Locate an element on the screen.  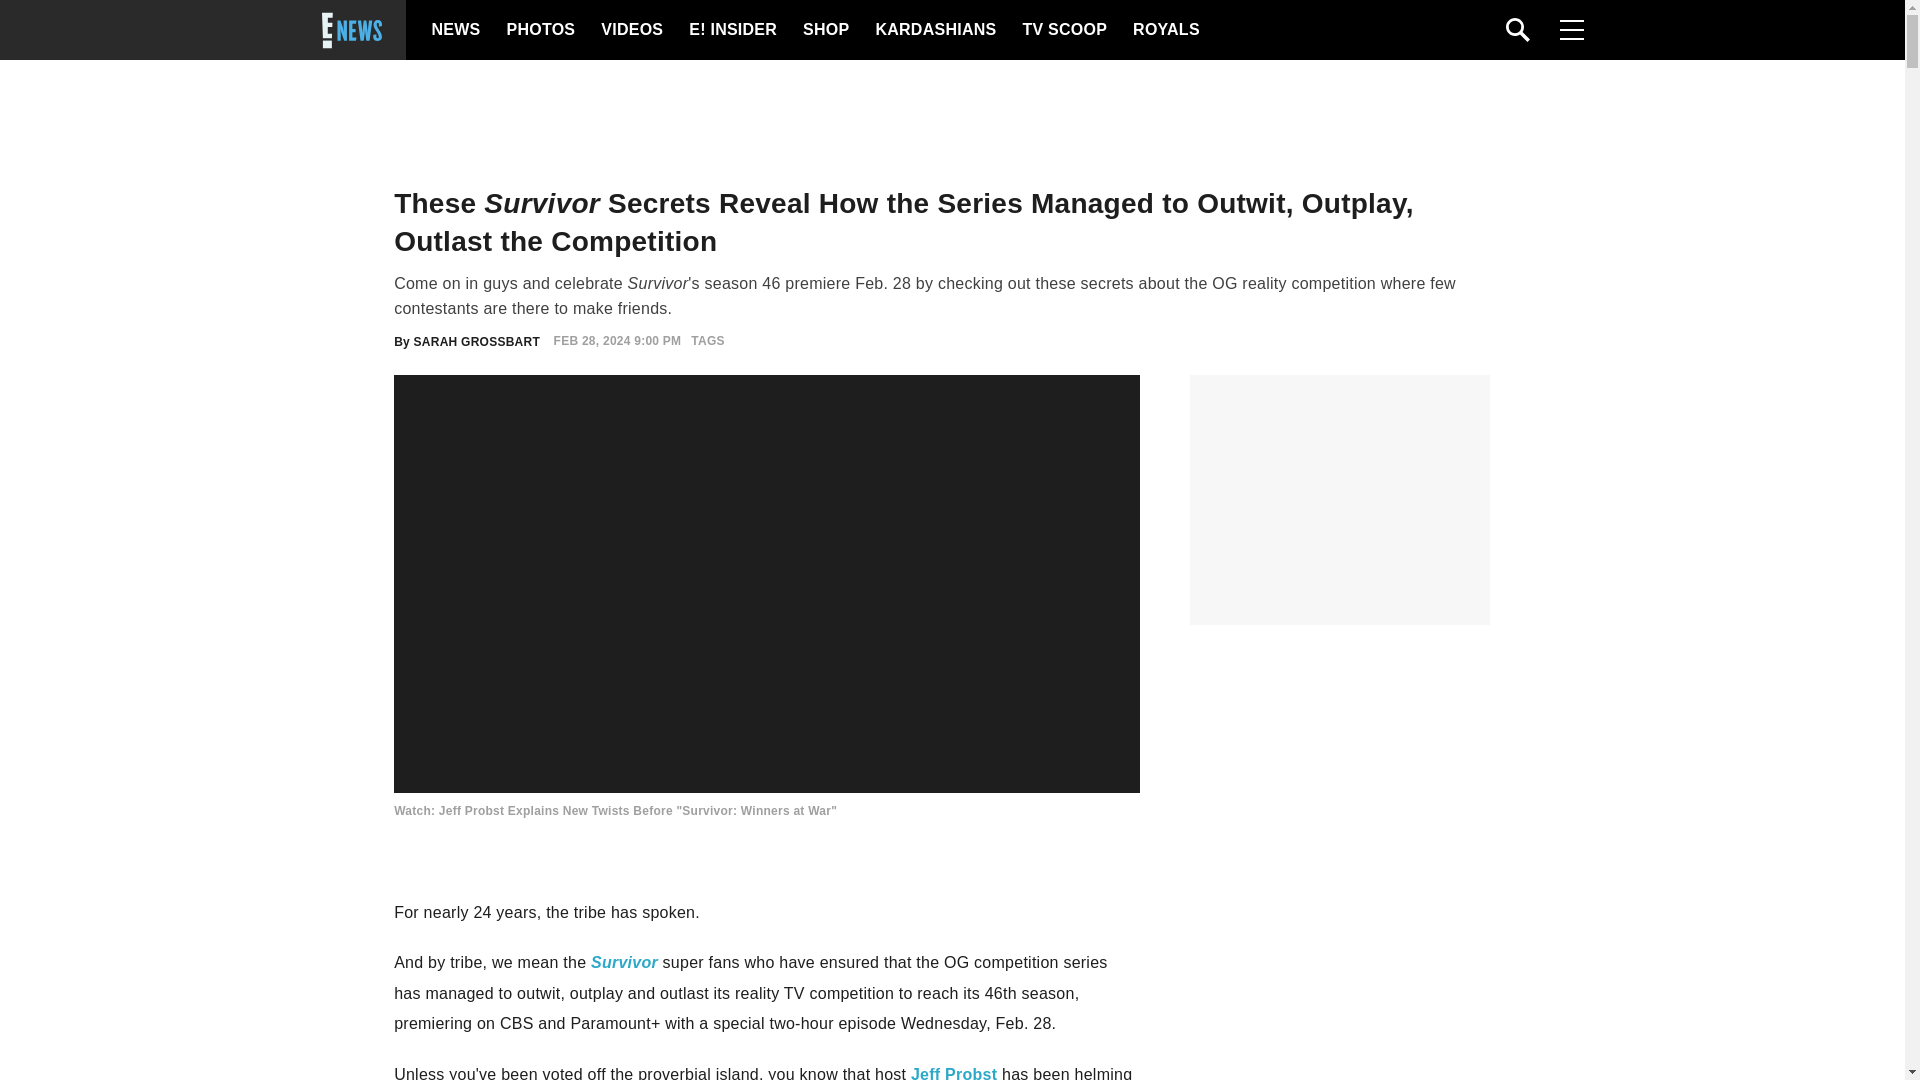
Survivor is located at coordinates (624, 962).